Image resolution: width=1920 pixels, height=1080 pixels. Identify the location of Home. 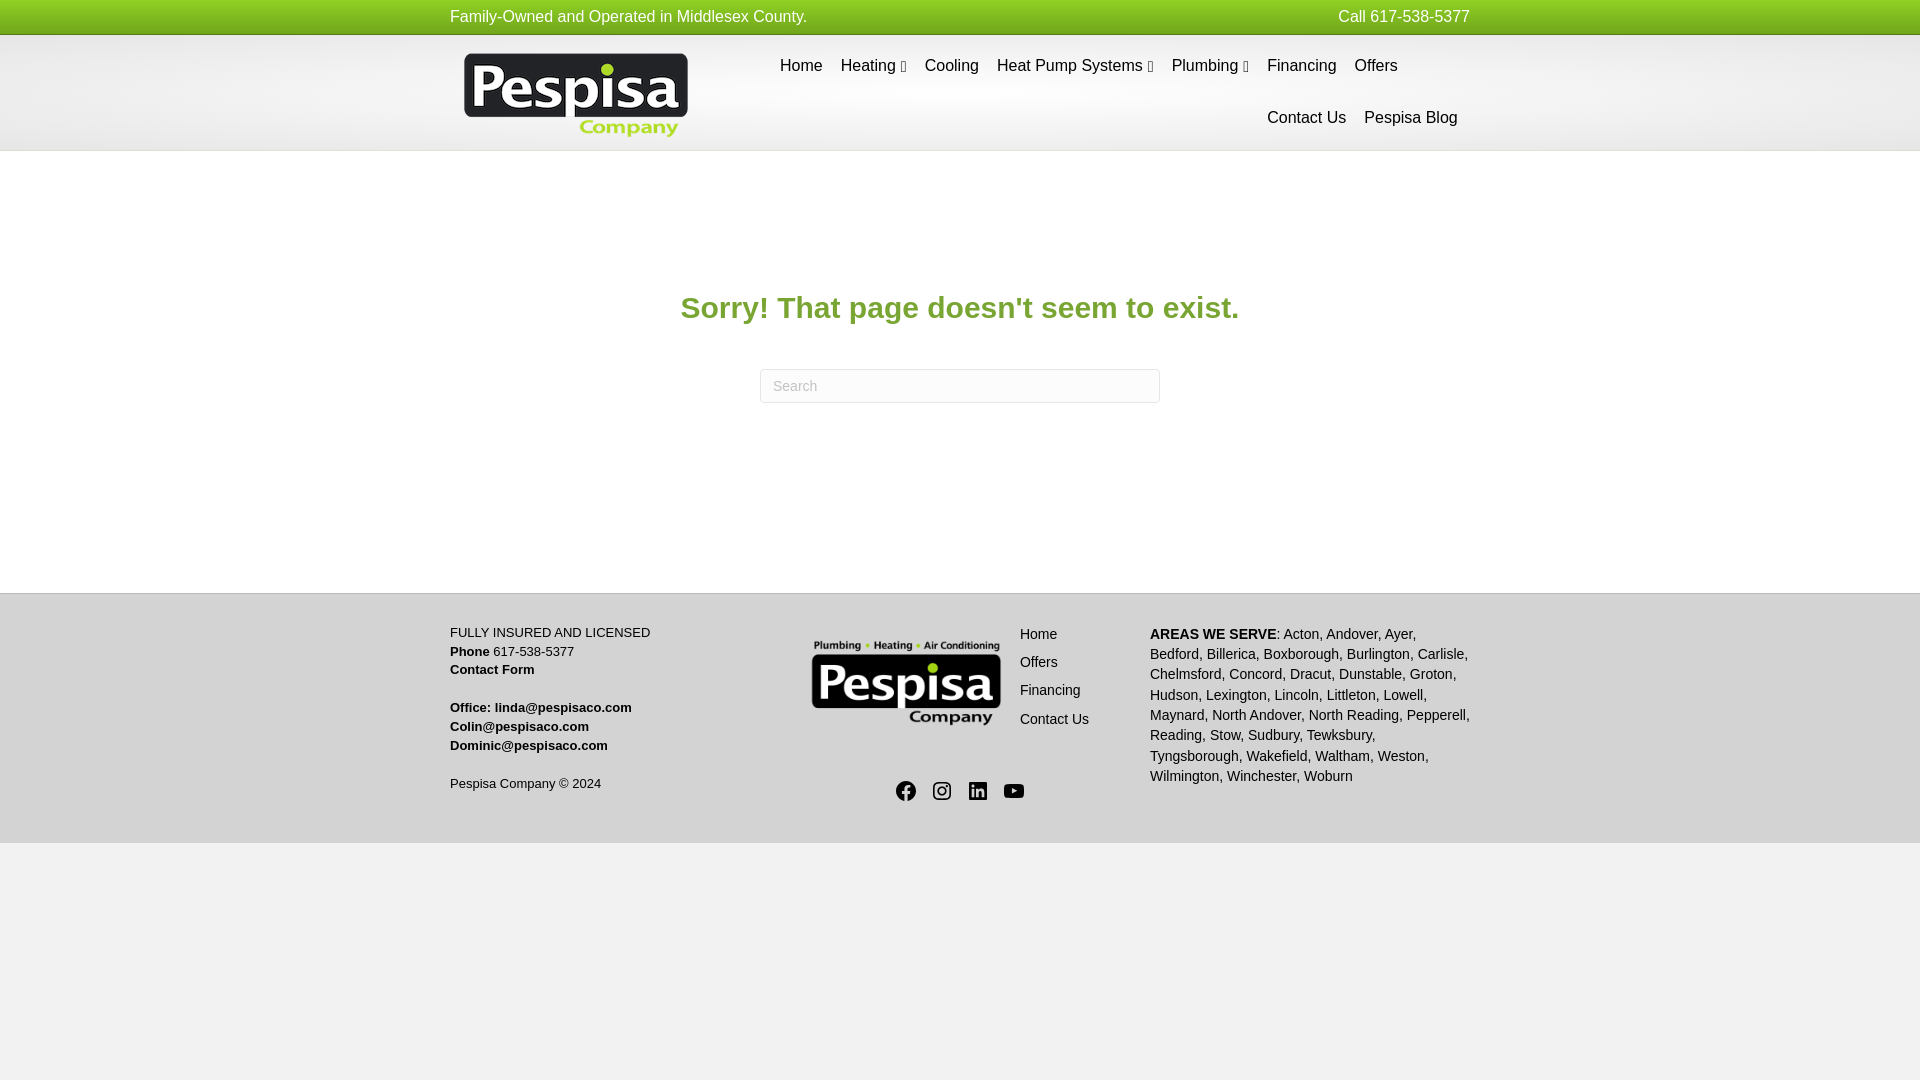
(1038, 634).